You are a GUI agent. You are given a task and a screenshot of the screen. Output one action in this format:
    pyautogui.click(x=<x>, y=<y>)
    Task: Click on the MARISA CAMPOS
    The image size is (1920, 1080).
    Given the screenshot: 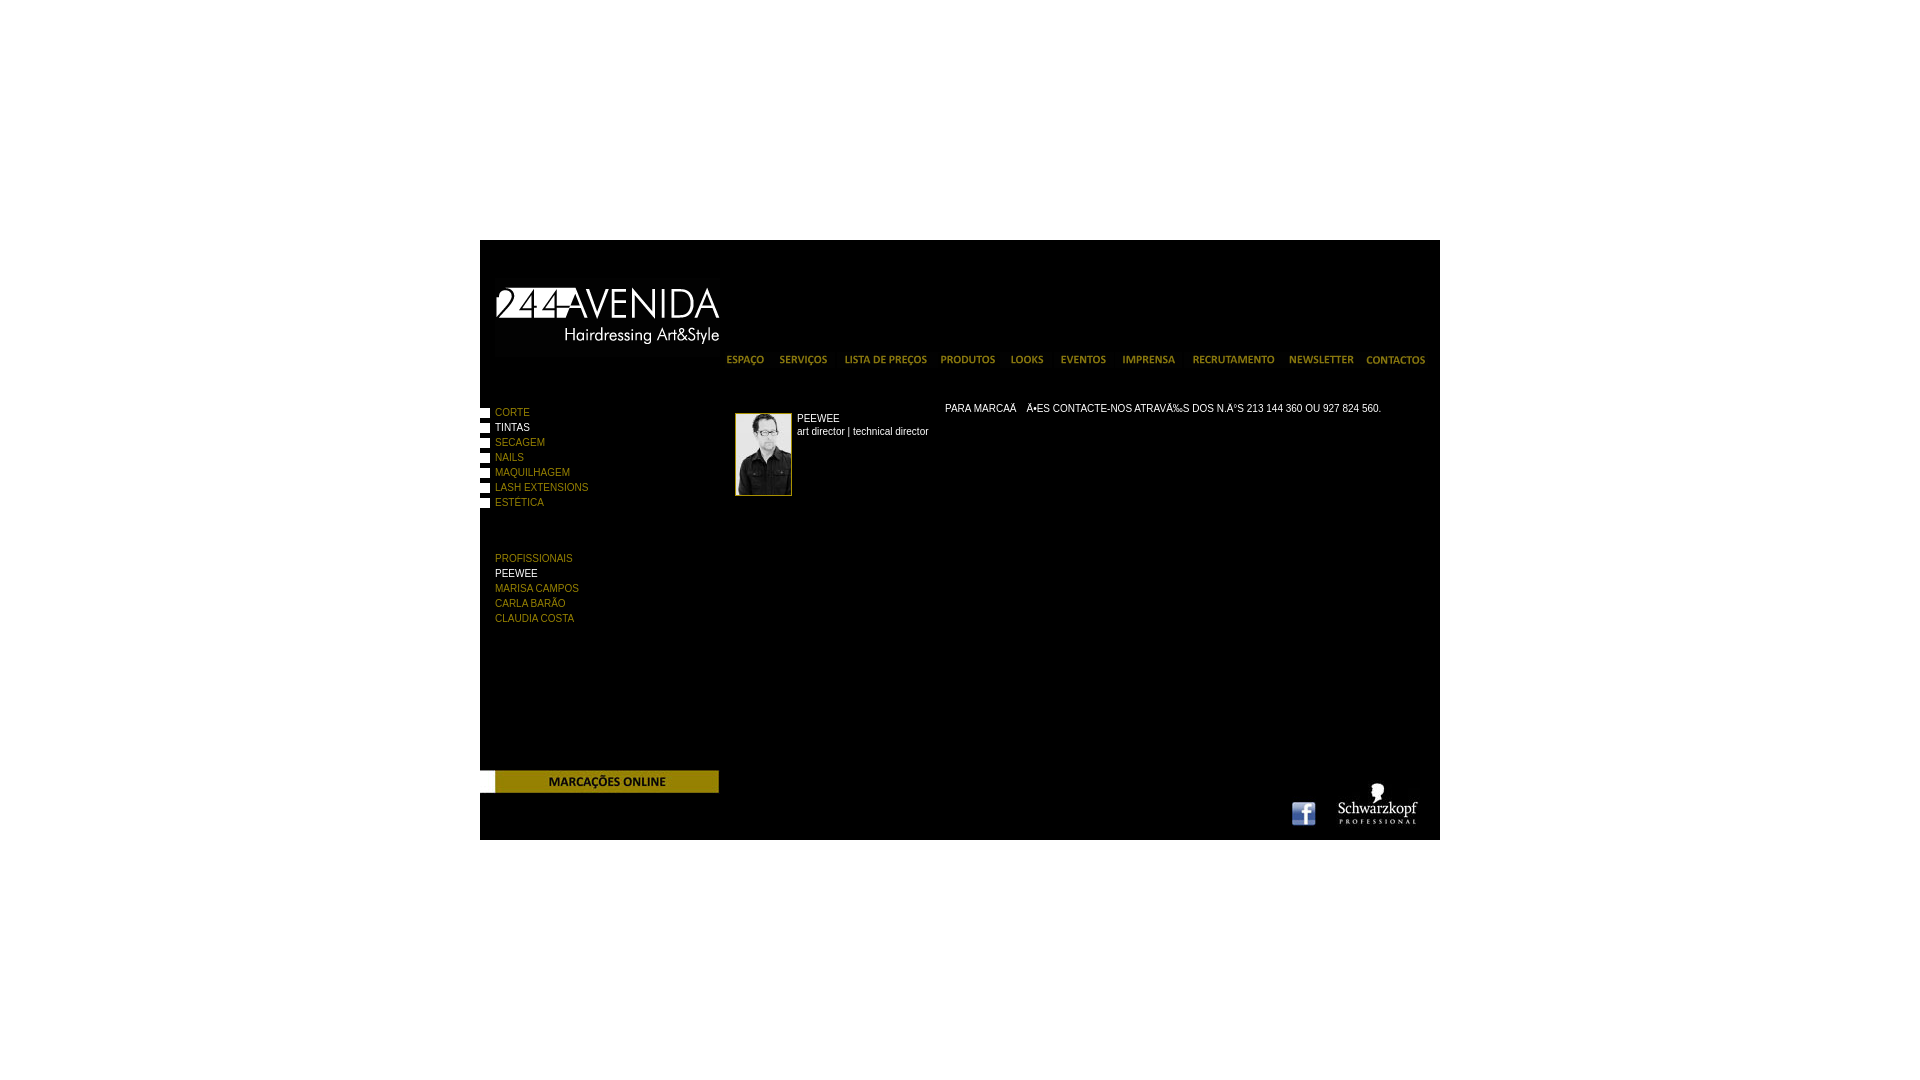 What is the action you would take?
    pyautogui.click(x=588, y=589)
    